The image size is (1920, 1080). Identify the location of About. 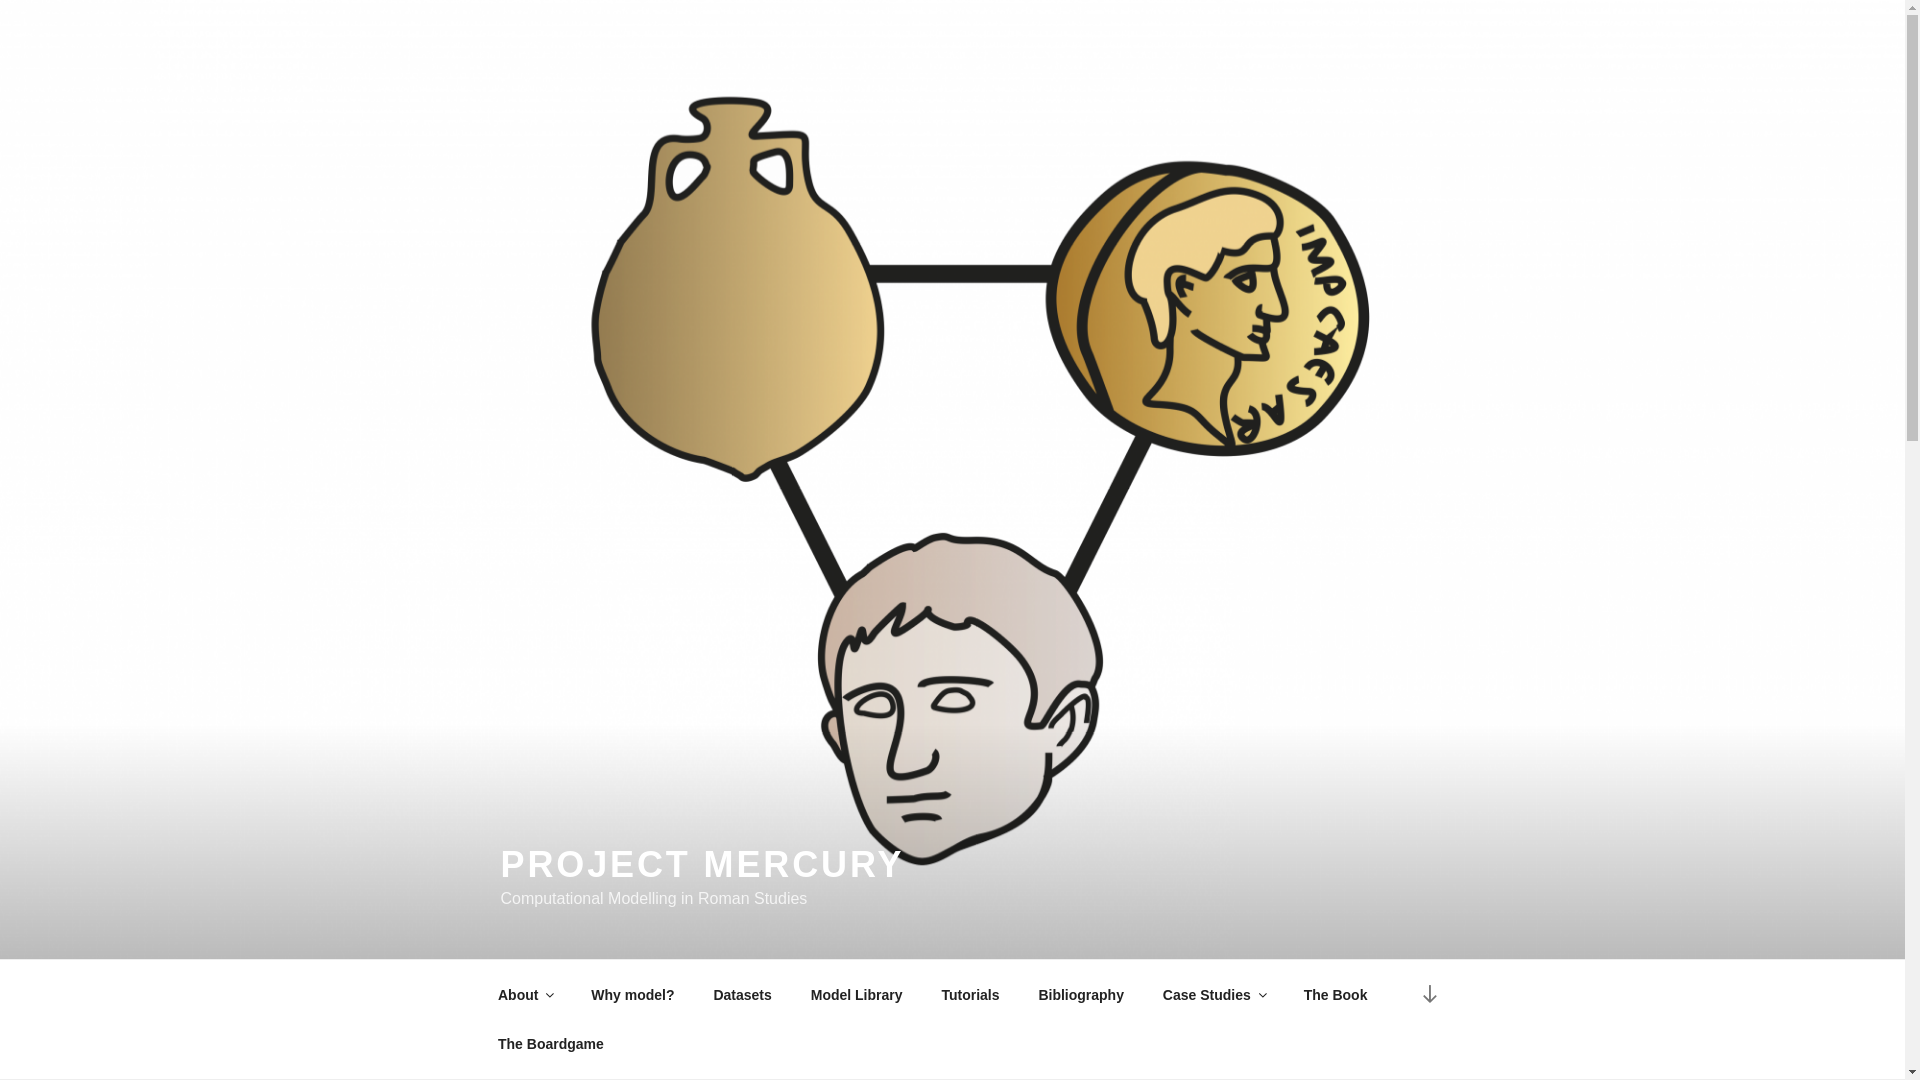
(524, 994).